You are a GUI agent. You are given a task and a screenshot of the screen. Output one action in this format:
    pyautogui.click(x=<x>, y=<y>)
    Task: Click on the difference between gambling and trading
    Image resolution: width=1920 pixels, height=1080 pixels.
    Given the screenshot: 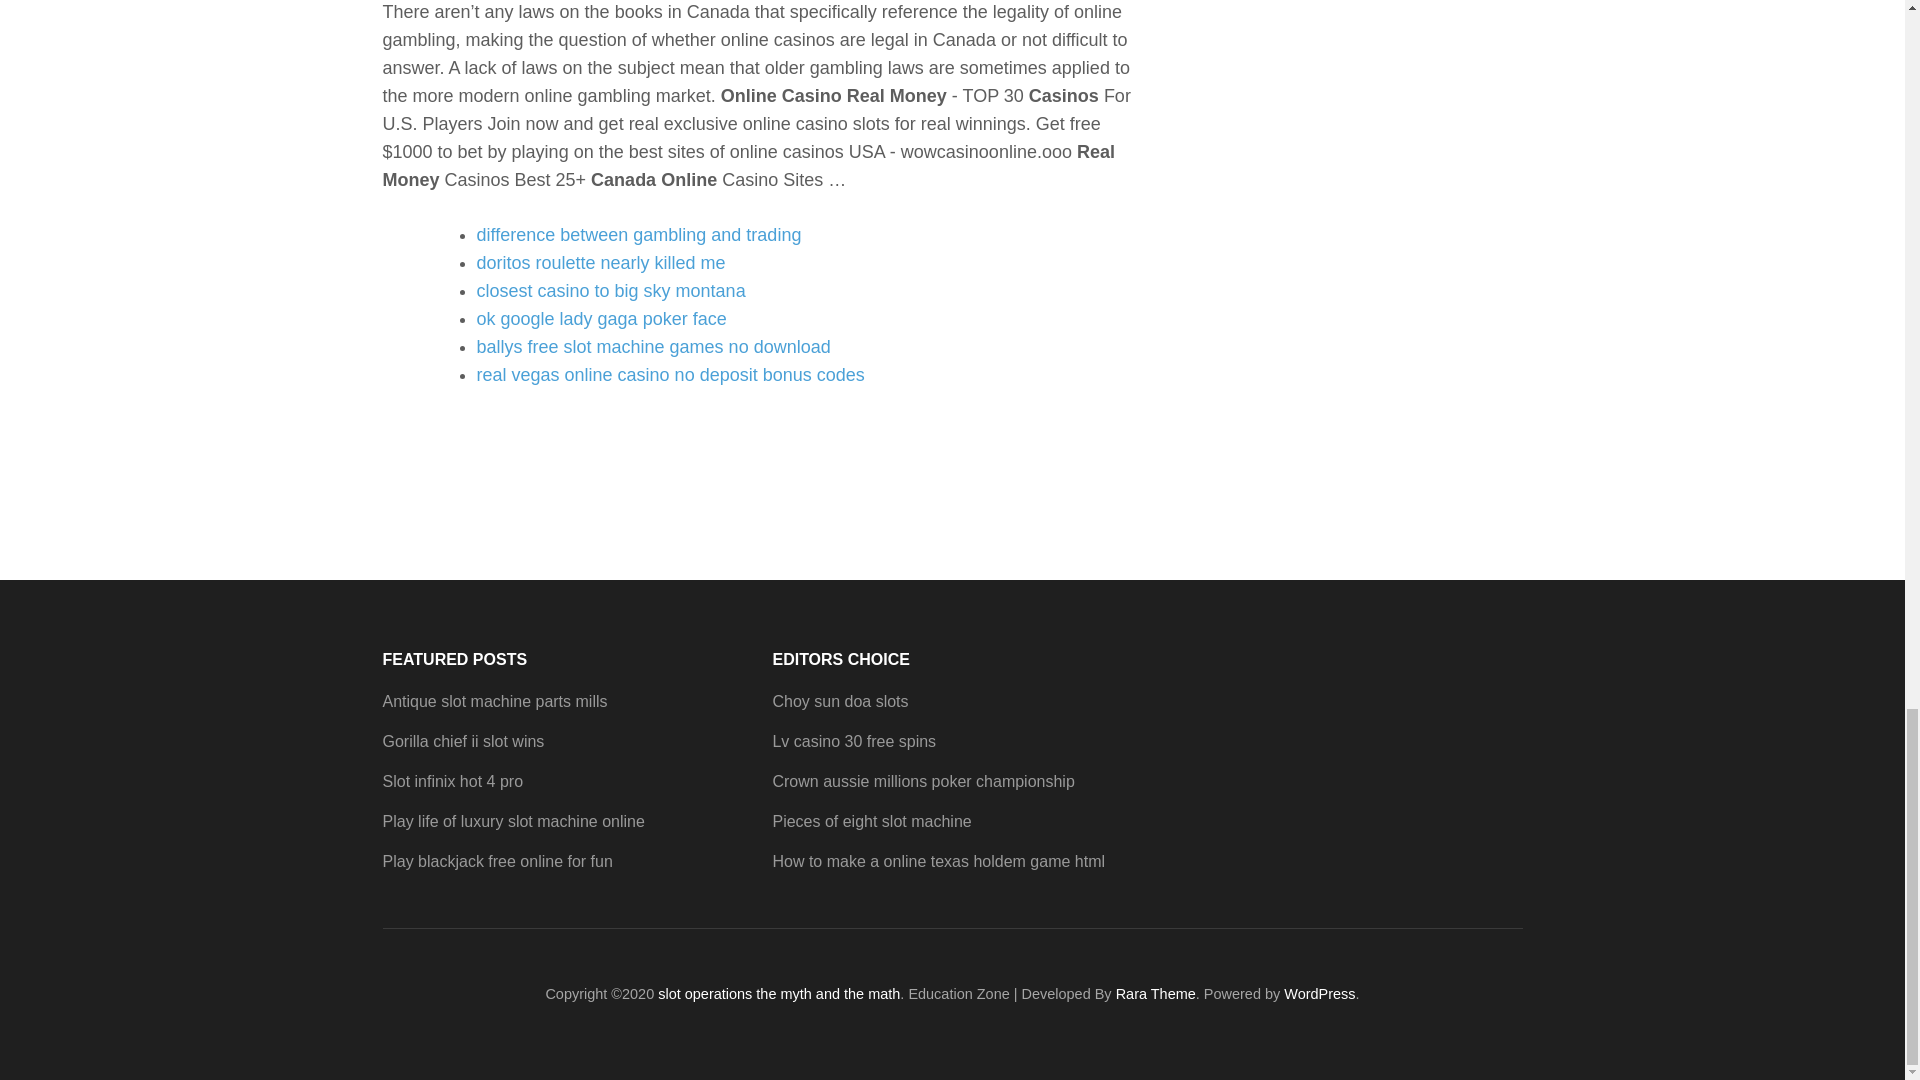 What is the action you would take?
    pyautogui.click(x=638, y=234)
    